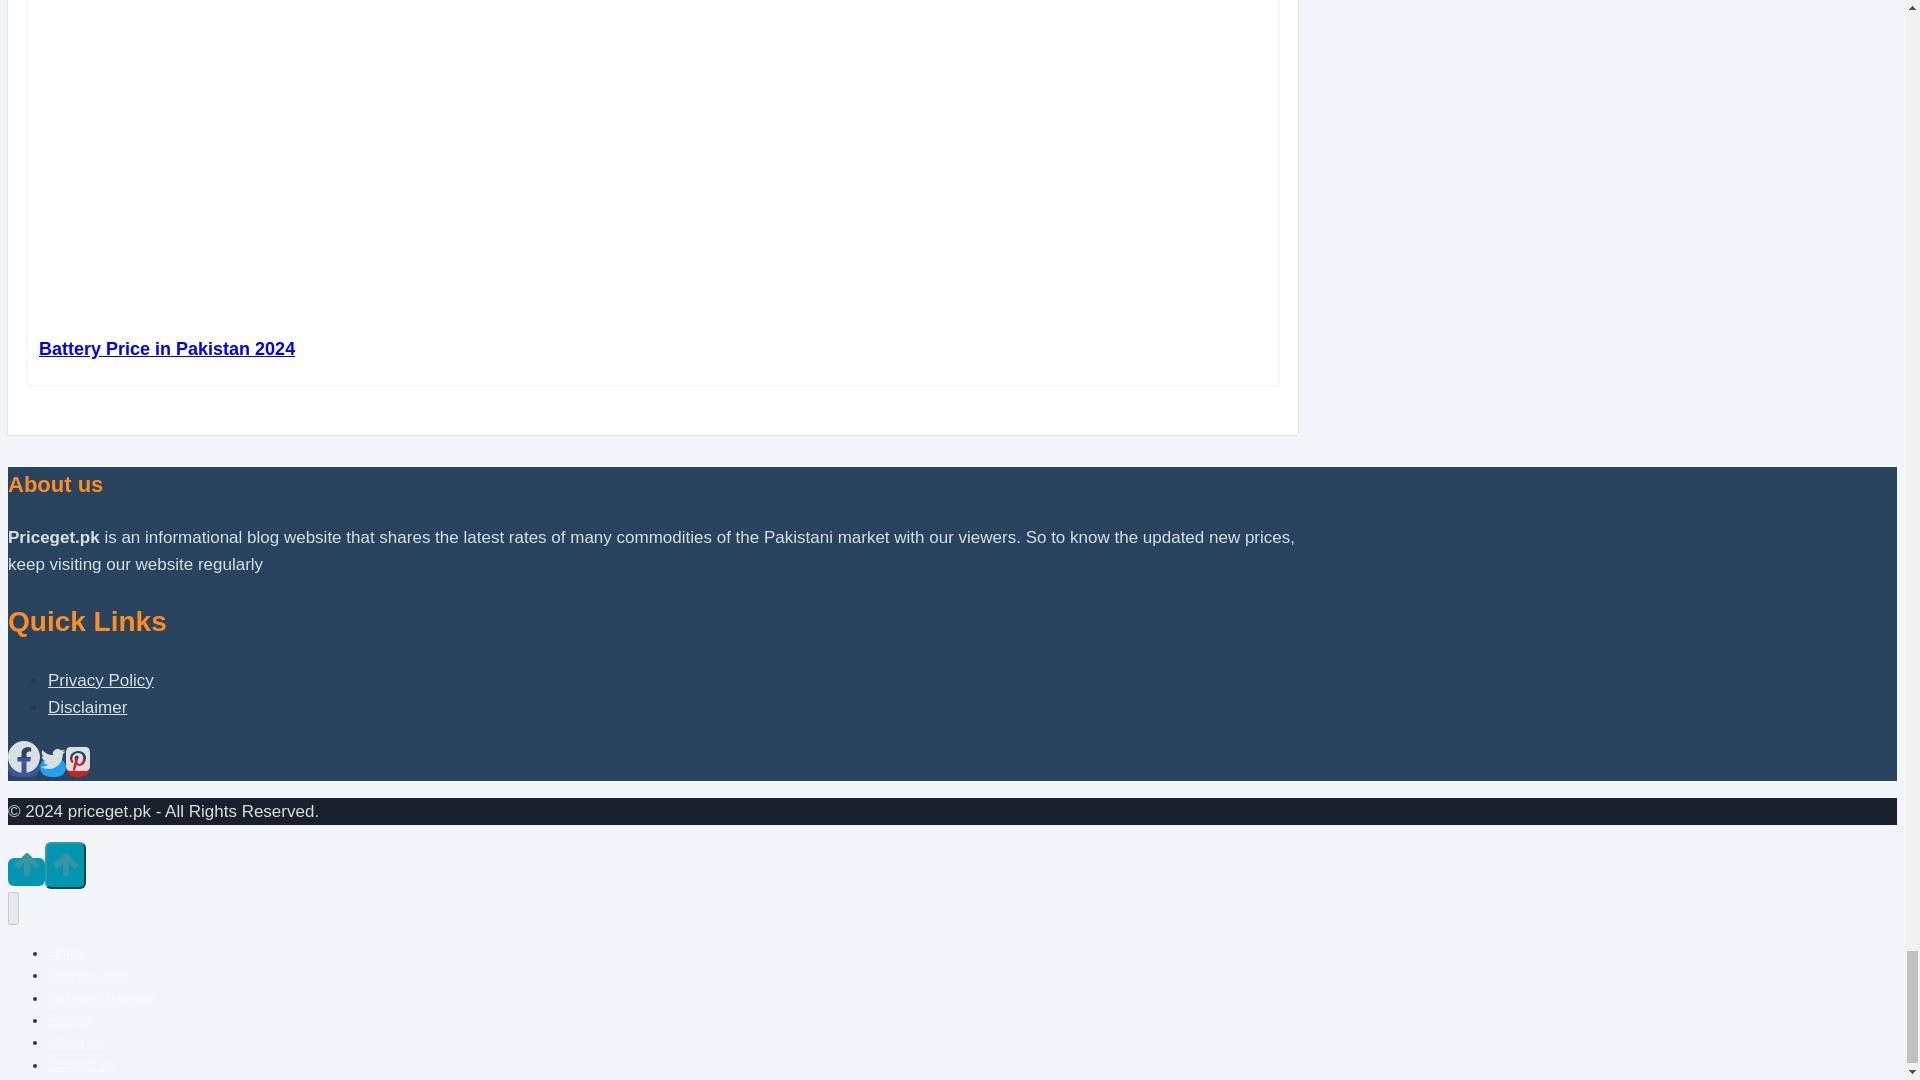 The width and height of the screenshot is (1920, 1080). I want to click on Construction, so click(87, 974).